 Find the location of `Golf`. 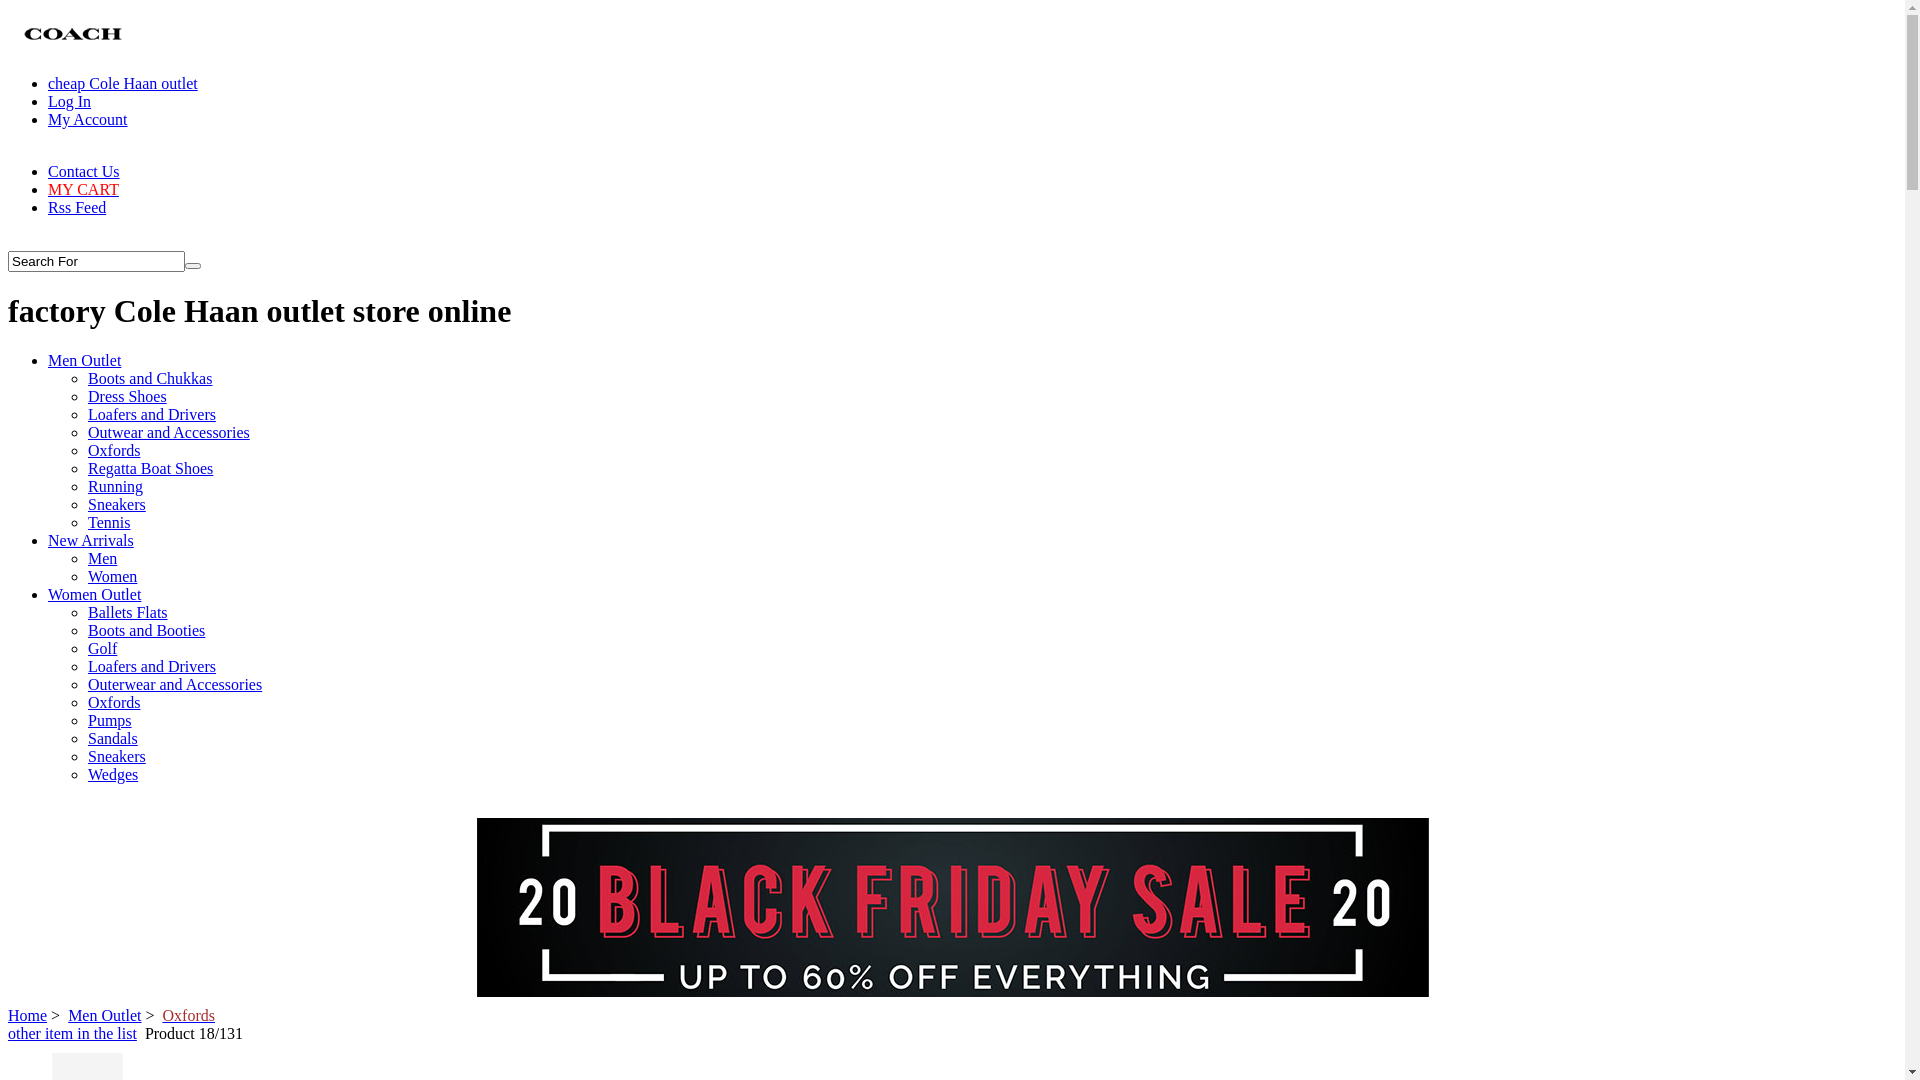

Golf is located at coordinates (102, 648).